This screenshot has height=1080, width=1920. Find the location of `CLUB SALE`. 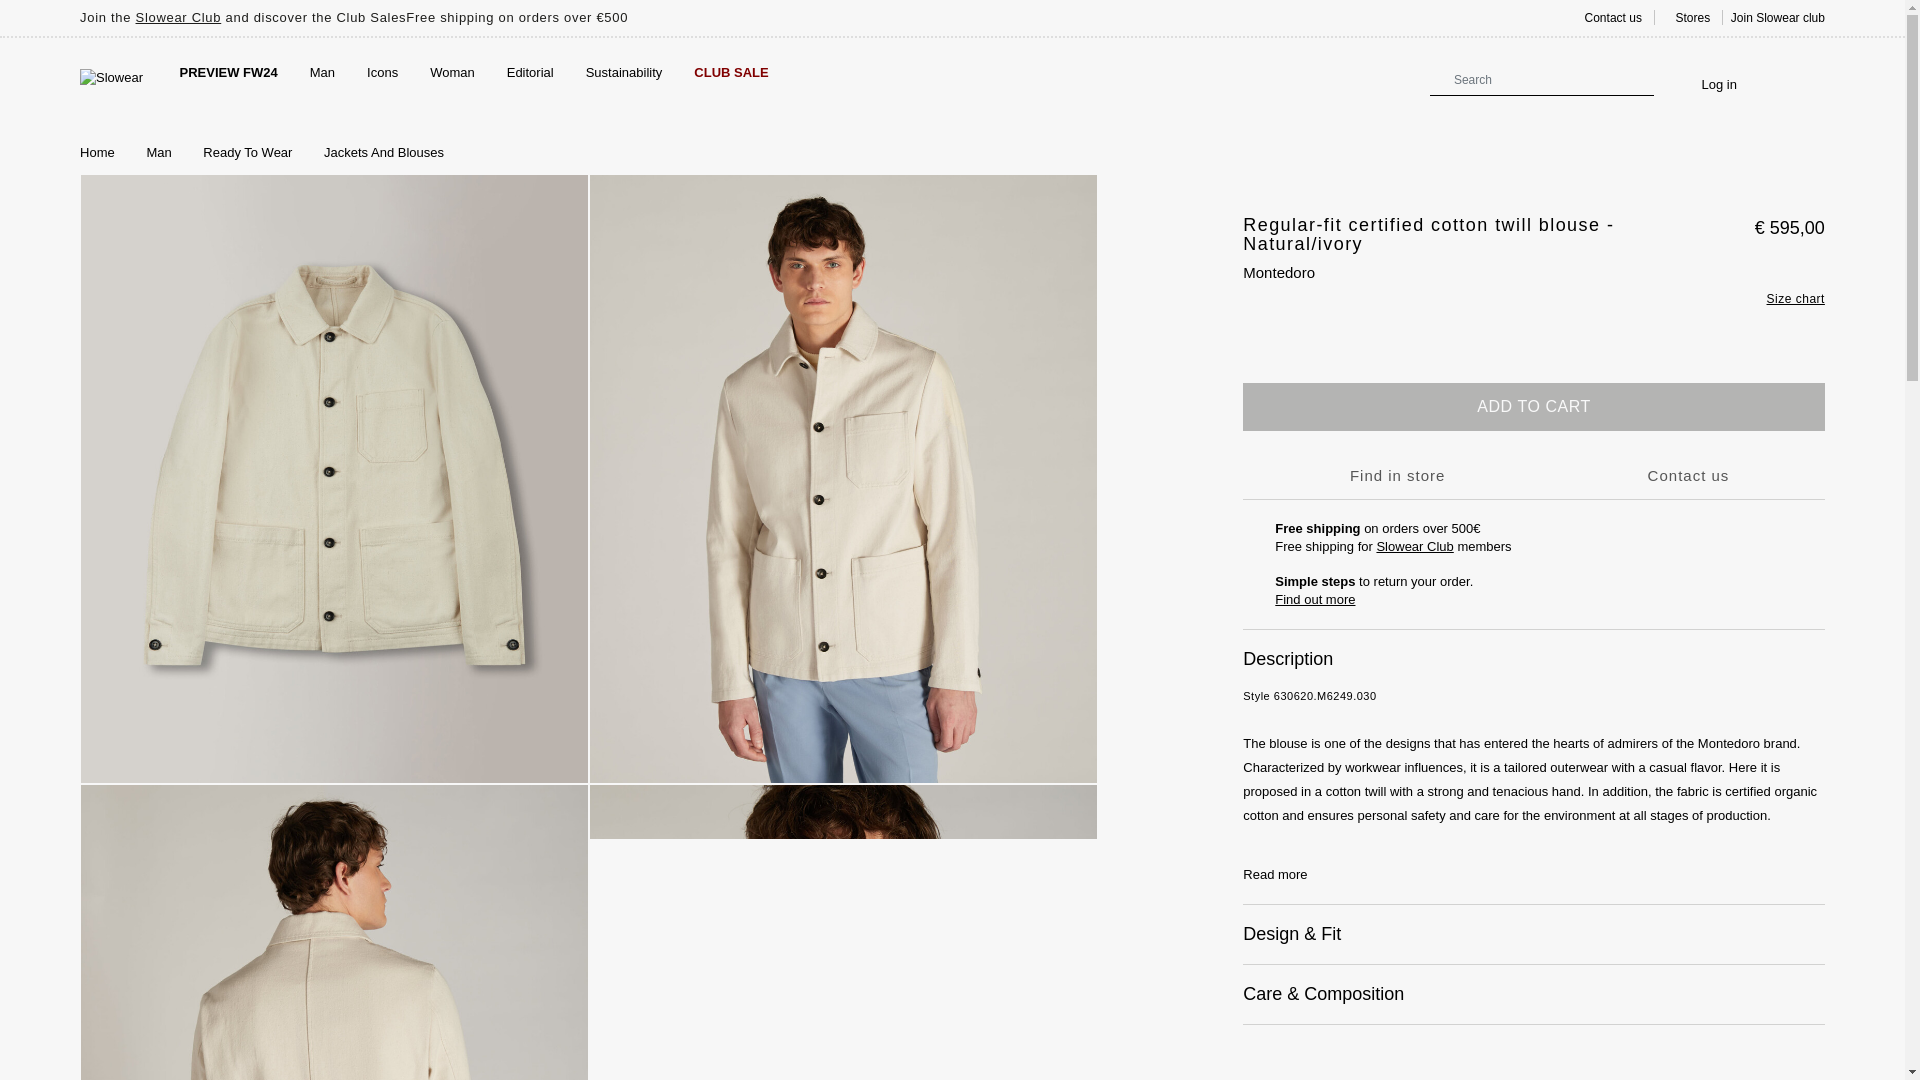

CLUB SALE is located at coordinates (730, 73).